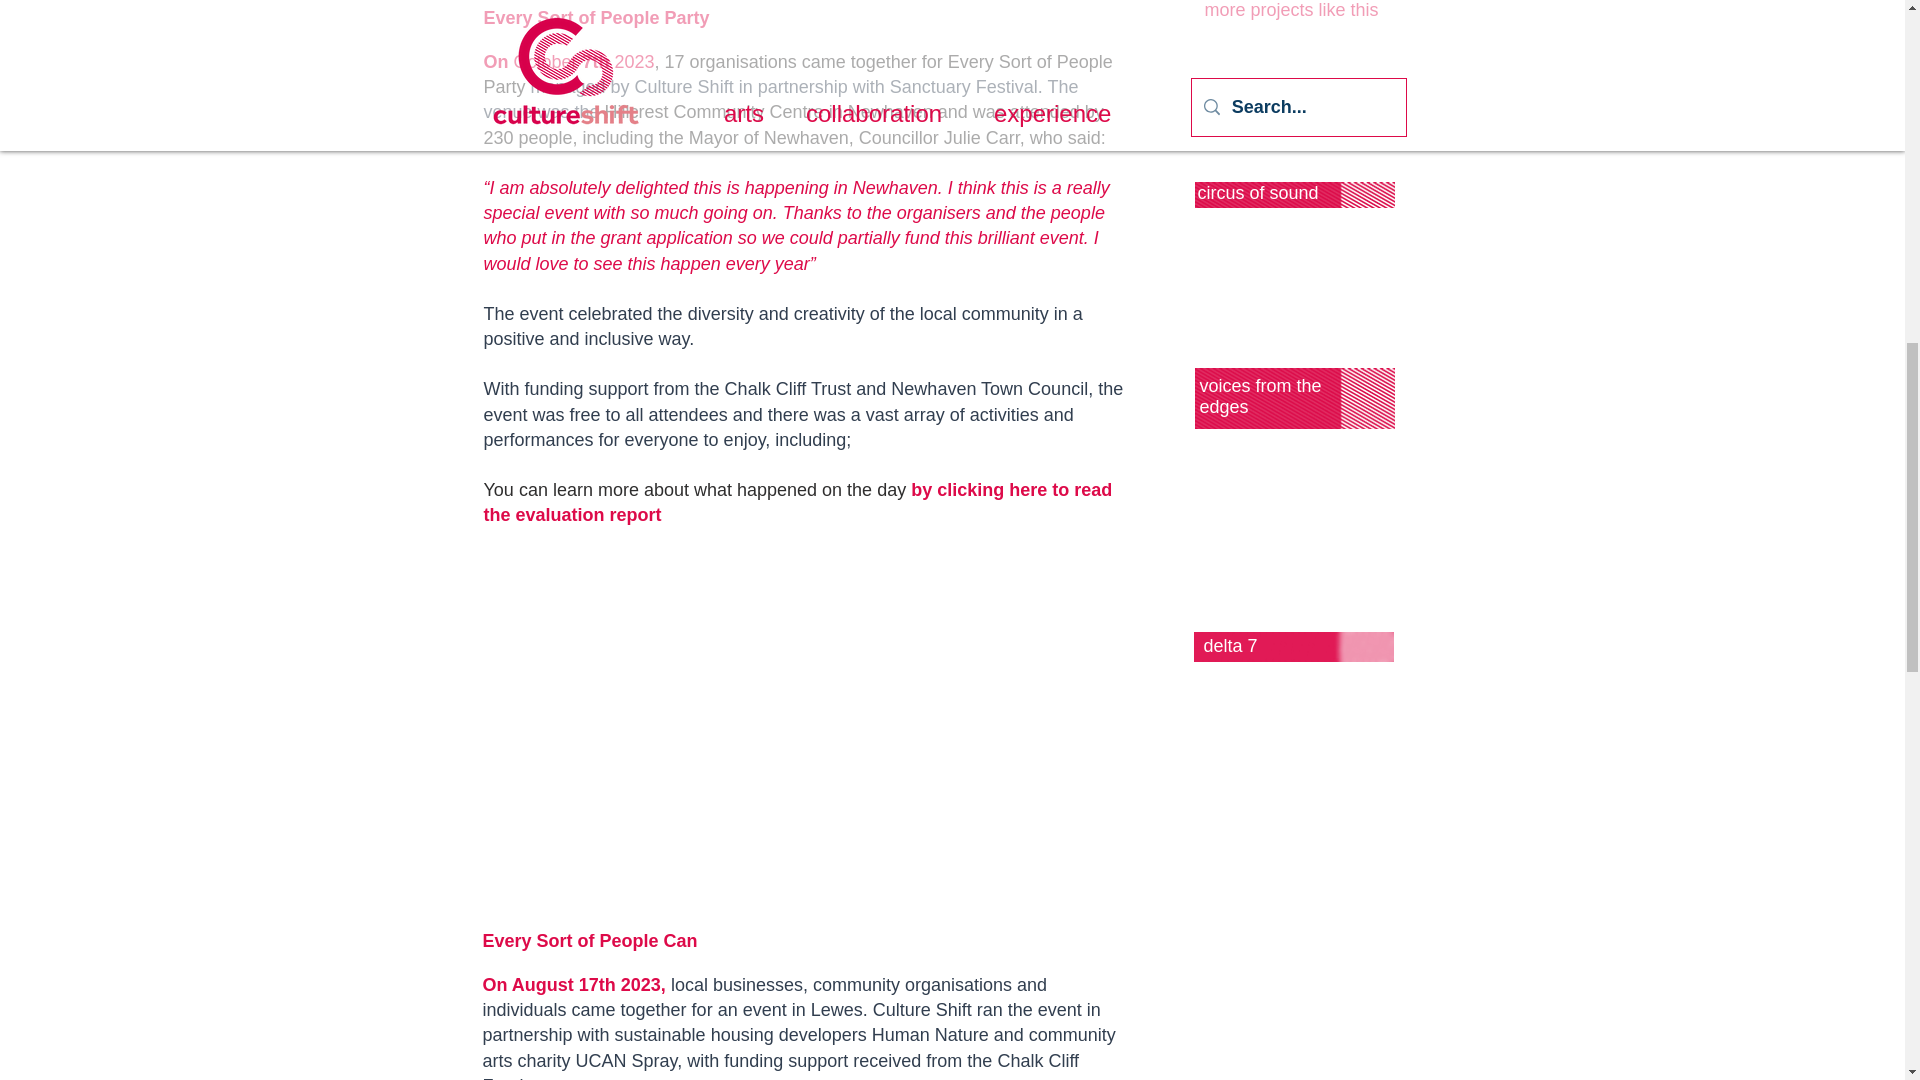 The height and width of the screenshot is (1080, 1920). What do you see at coordinates (1230, 646) in the screenshot?
I see `delta 7` at bounding box center [1230, 646].